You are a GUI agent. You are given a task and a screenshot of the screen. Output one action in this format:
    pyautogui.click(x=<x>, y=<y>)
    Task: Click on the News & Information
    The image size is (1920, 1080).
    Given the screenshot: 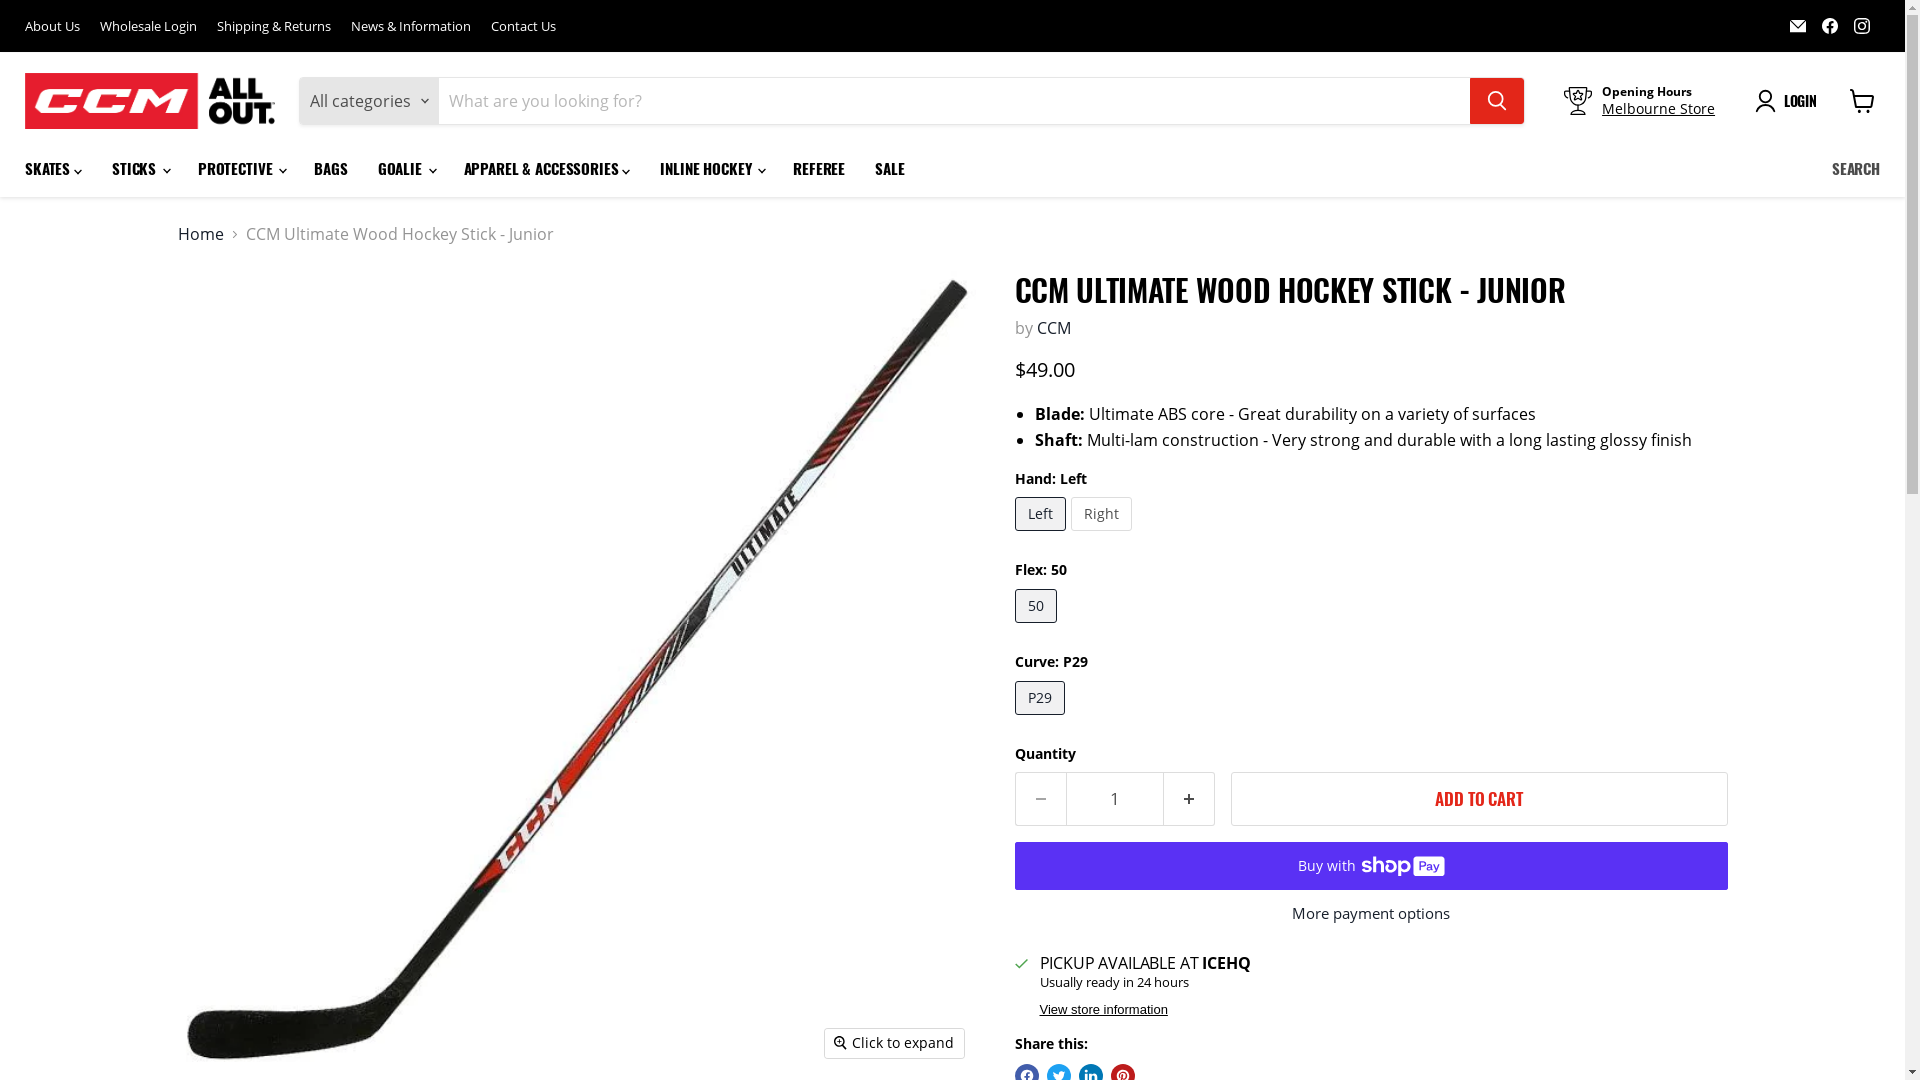 What is the action you would take?
    pyautogui.click(x=411, y=26)
    